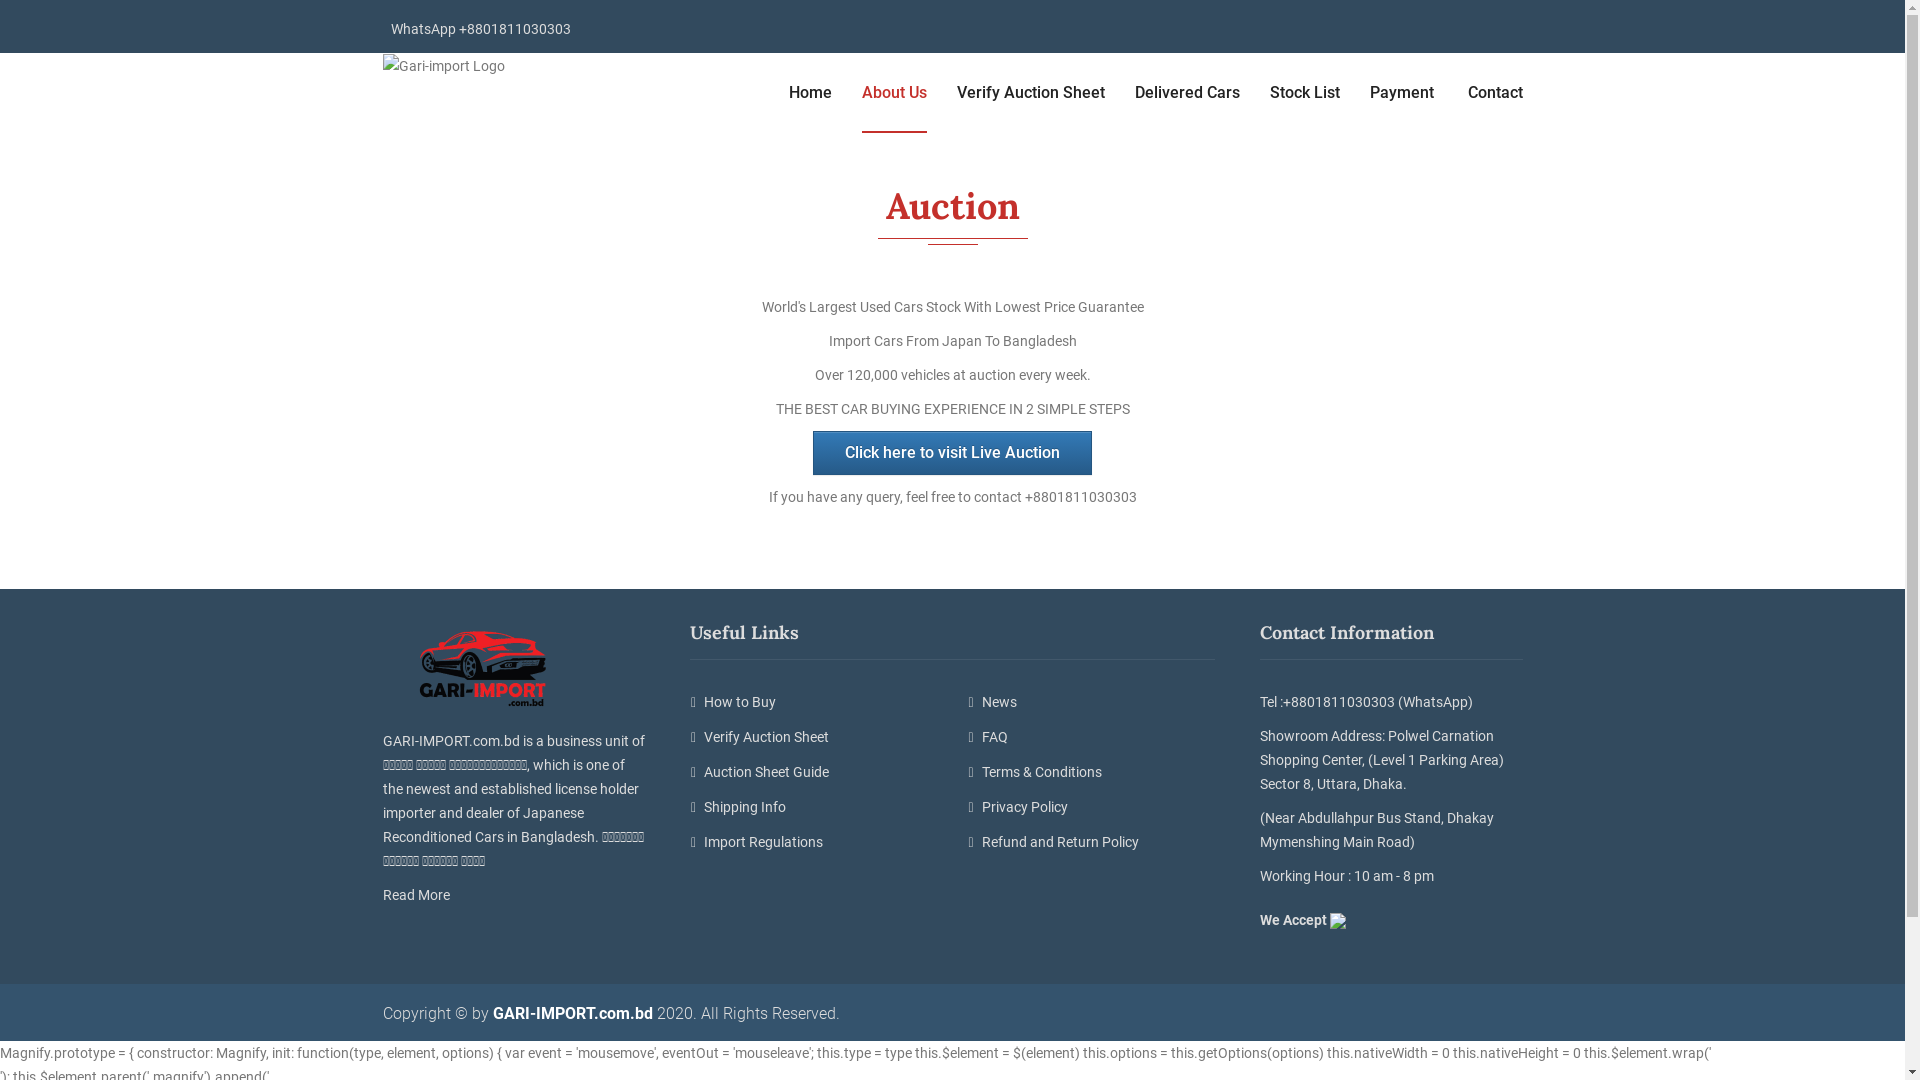 This screenshot has height=1080, width=1920. I want to click on Delivered Cars, so click(1186, 93).